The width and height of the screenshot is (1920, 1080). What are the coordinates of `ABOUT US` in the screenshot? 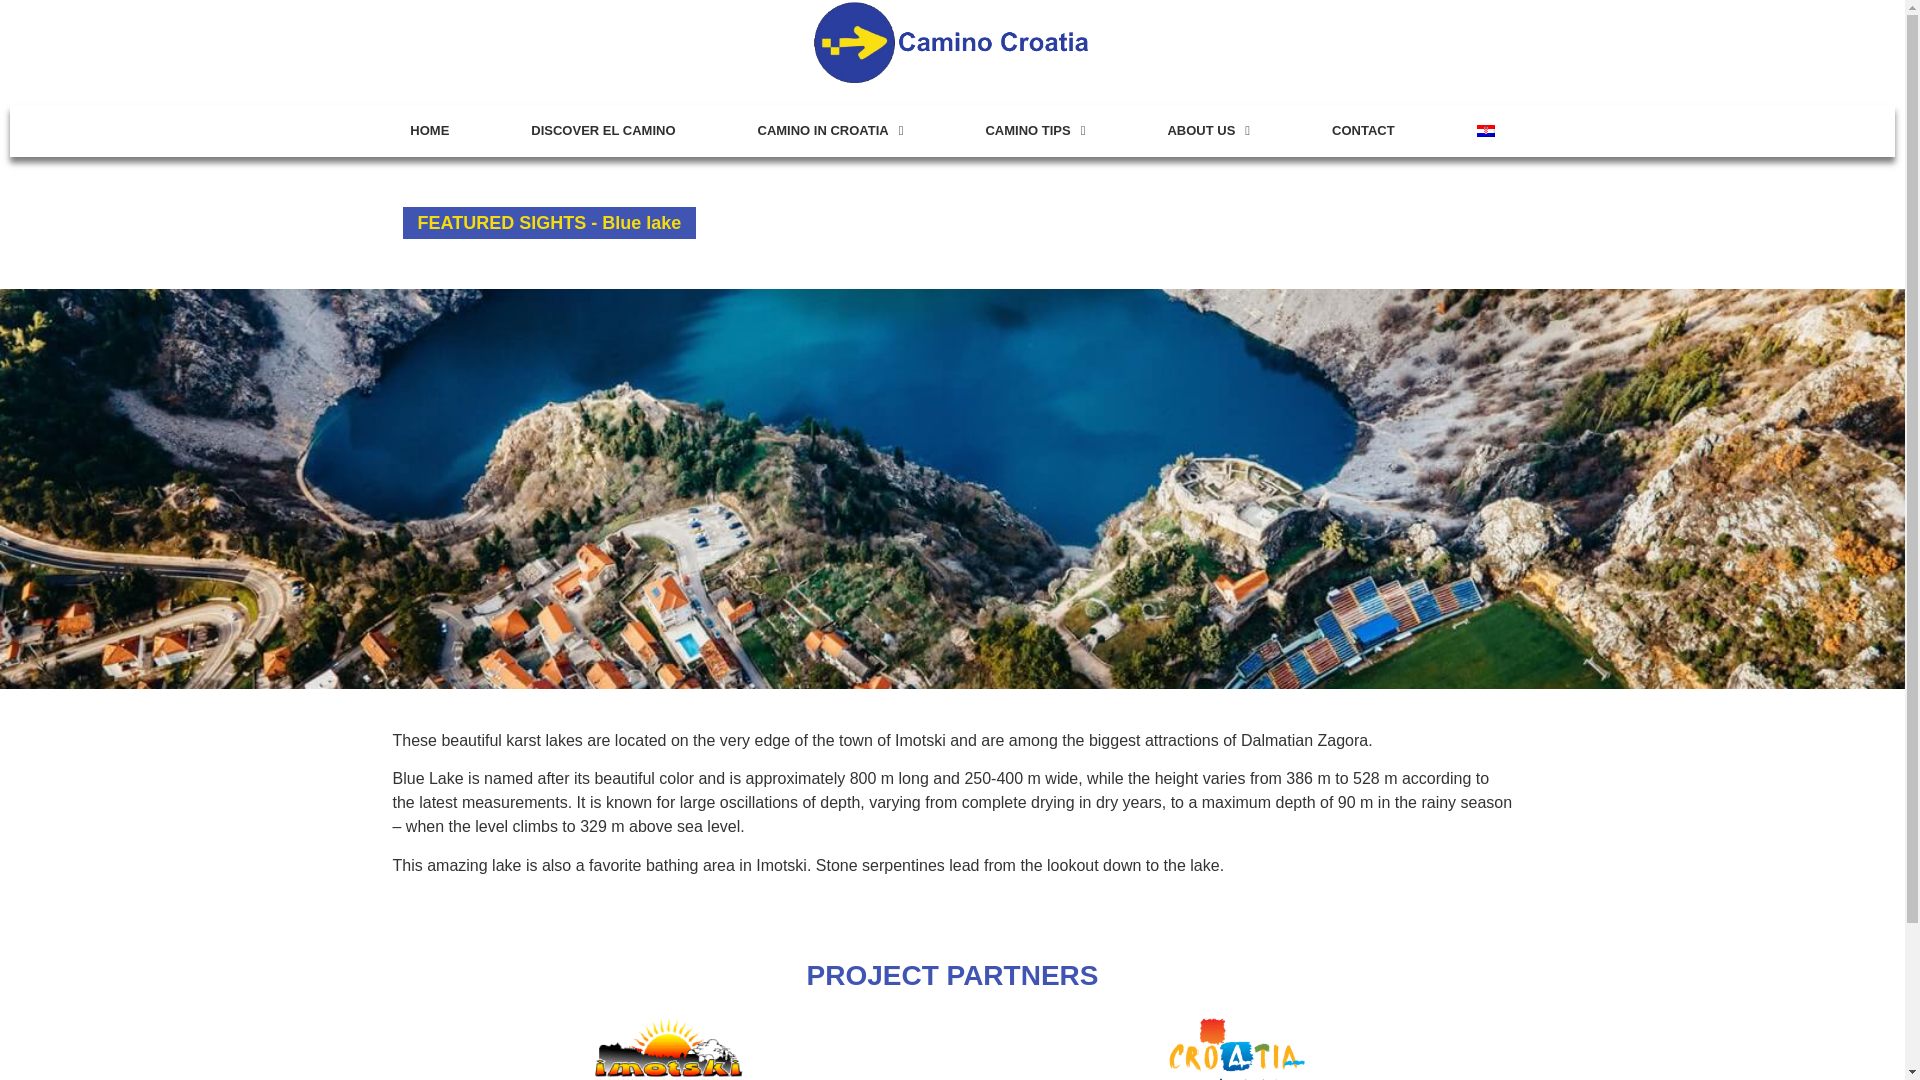 It's located at (1208, 130).